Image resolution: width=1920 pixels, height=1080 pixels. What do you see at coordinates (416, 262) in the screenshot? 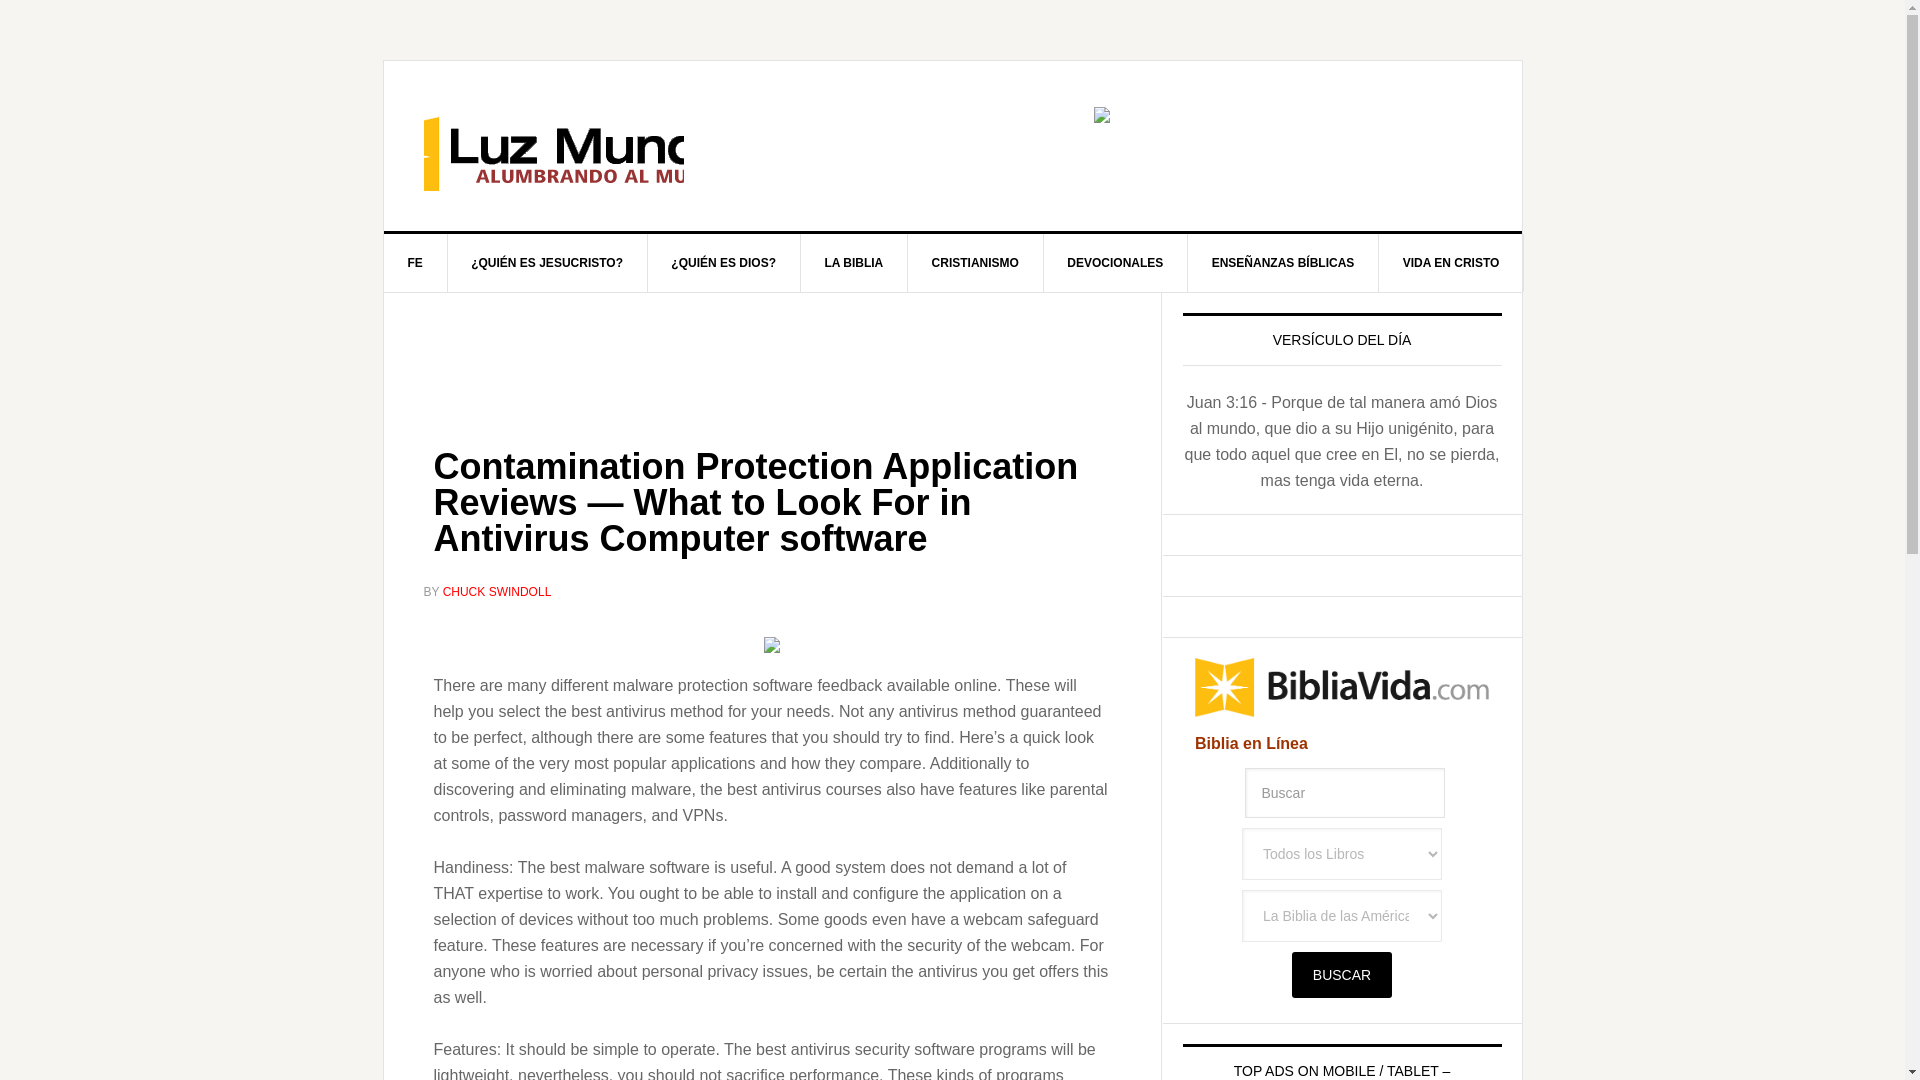
I see `FE` at bounding box center [416, 262].